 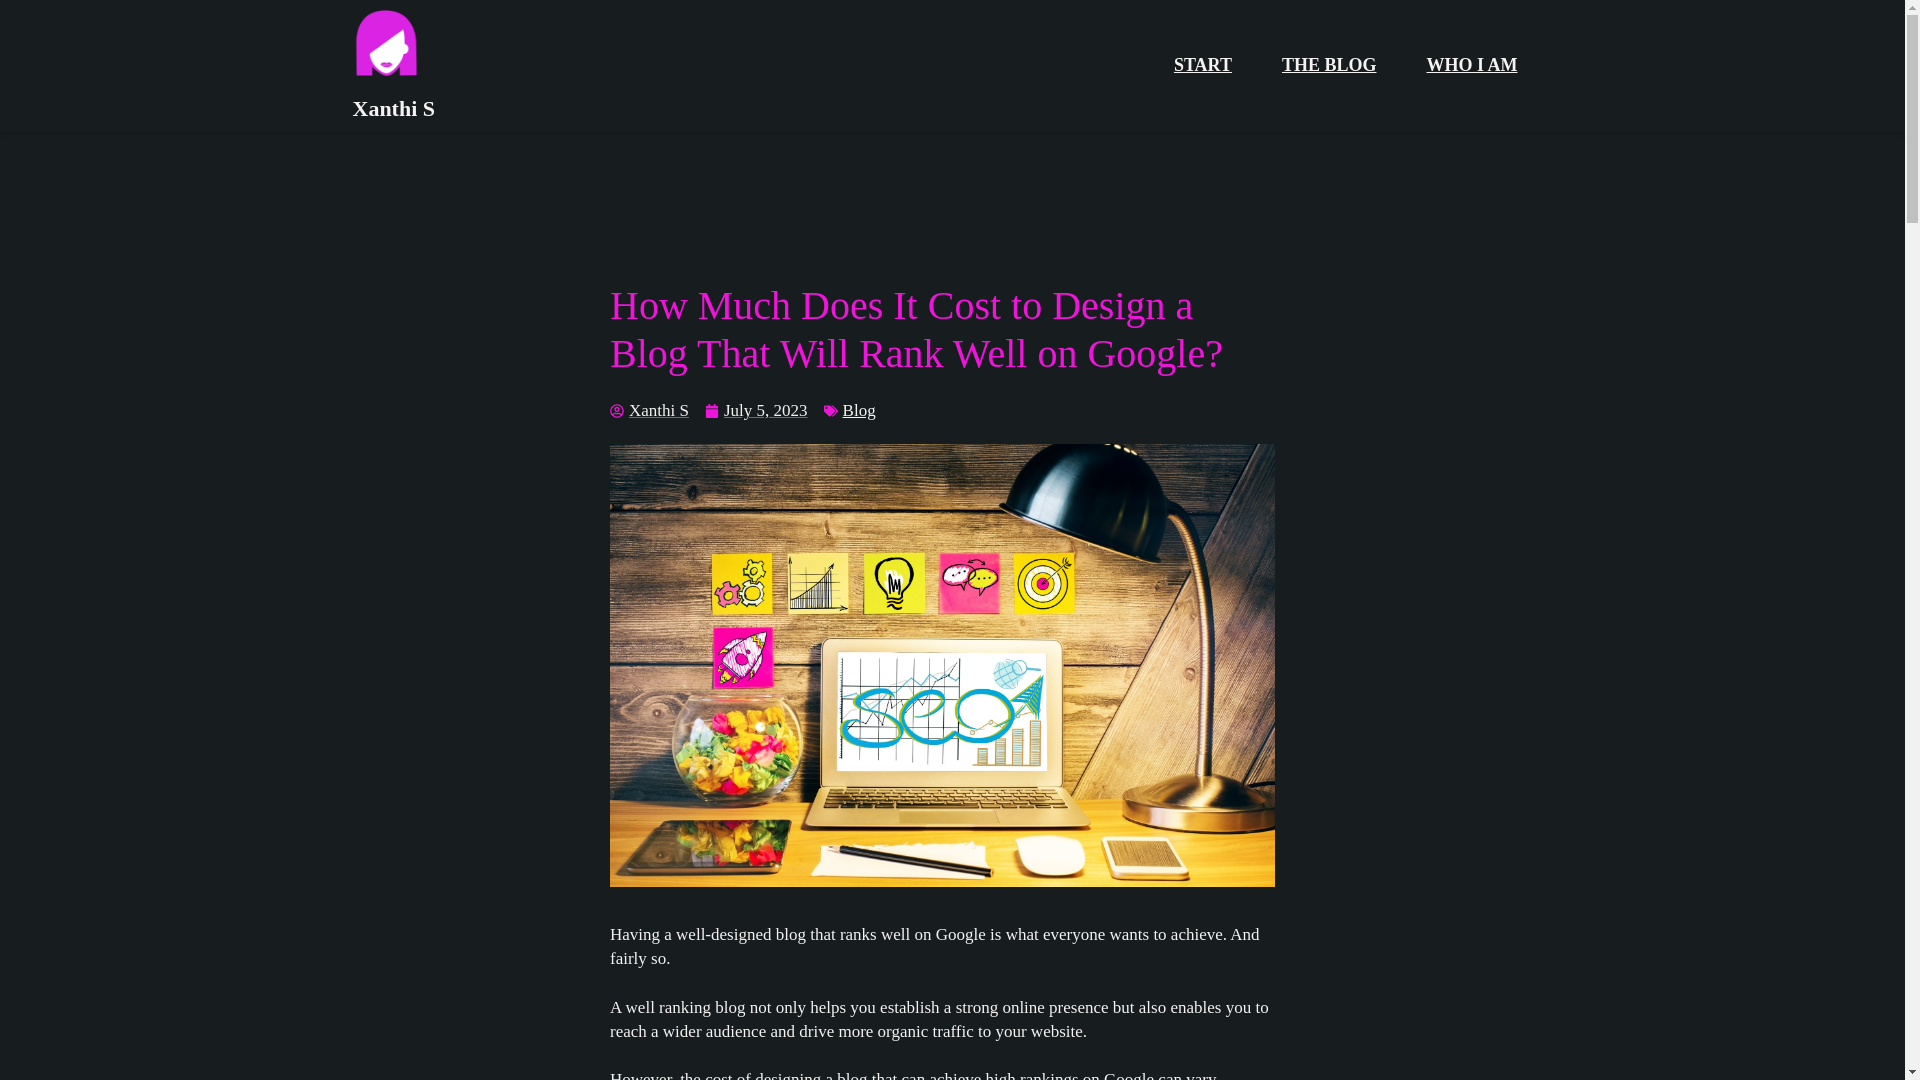 What do you see at coordinates (1202, 66) in the screenshot?
I see `START` at bounding box center [1202, 66].